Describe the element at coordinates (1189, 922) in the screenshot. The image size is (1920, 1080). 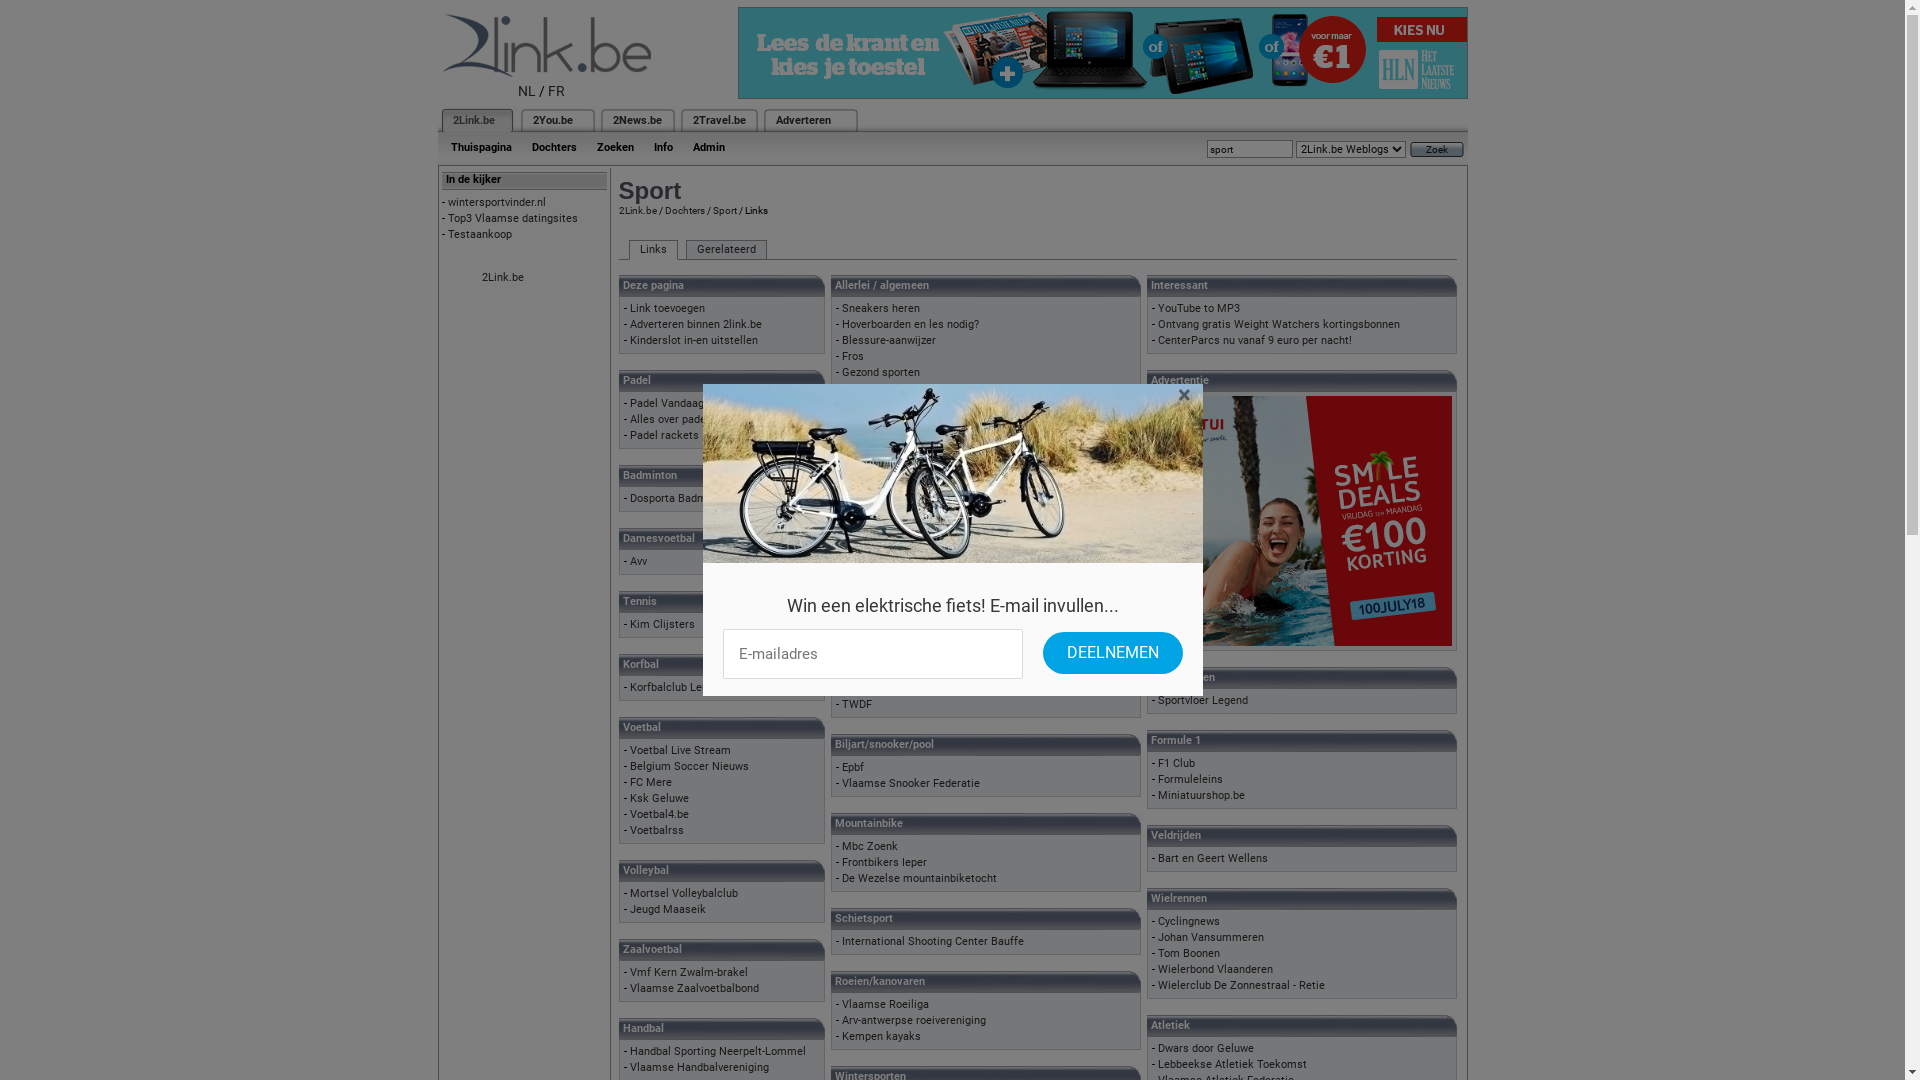
I see `Cyclingnews` at that location.